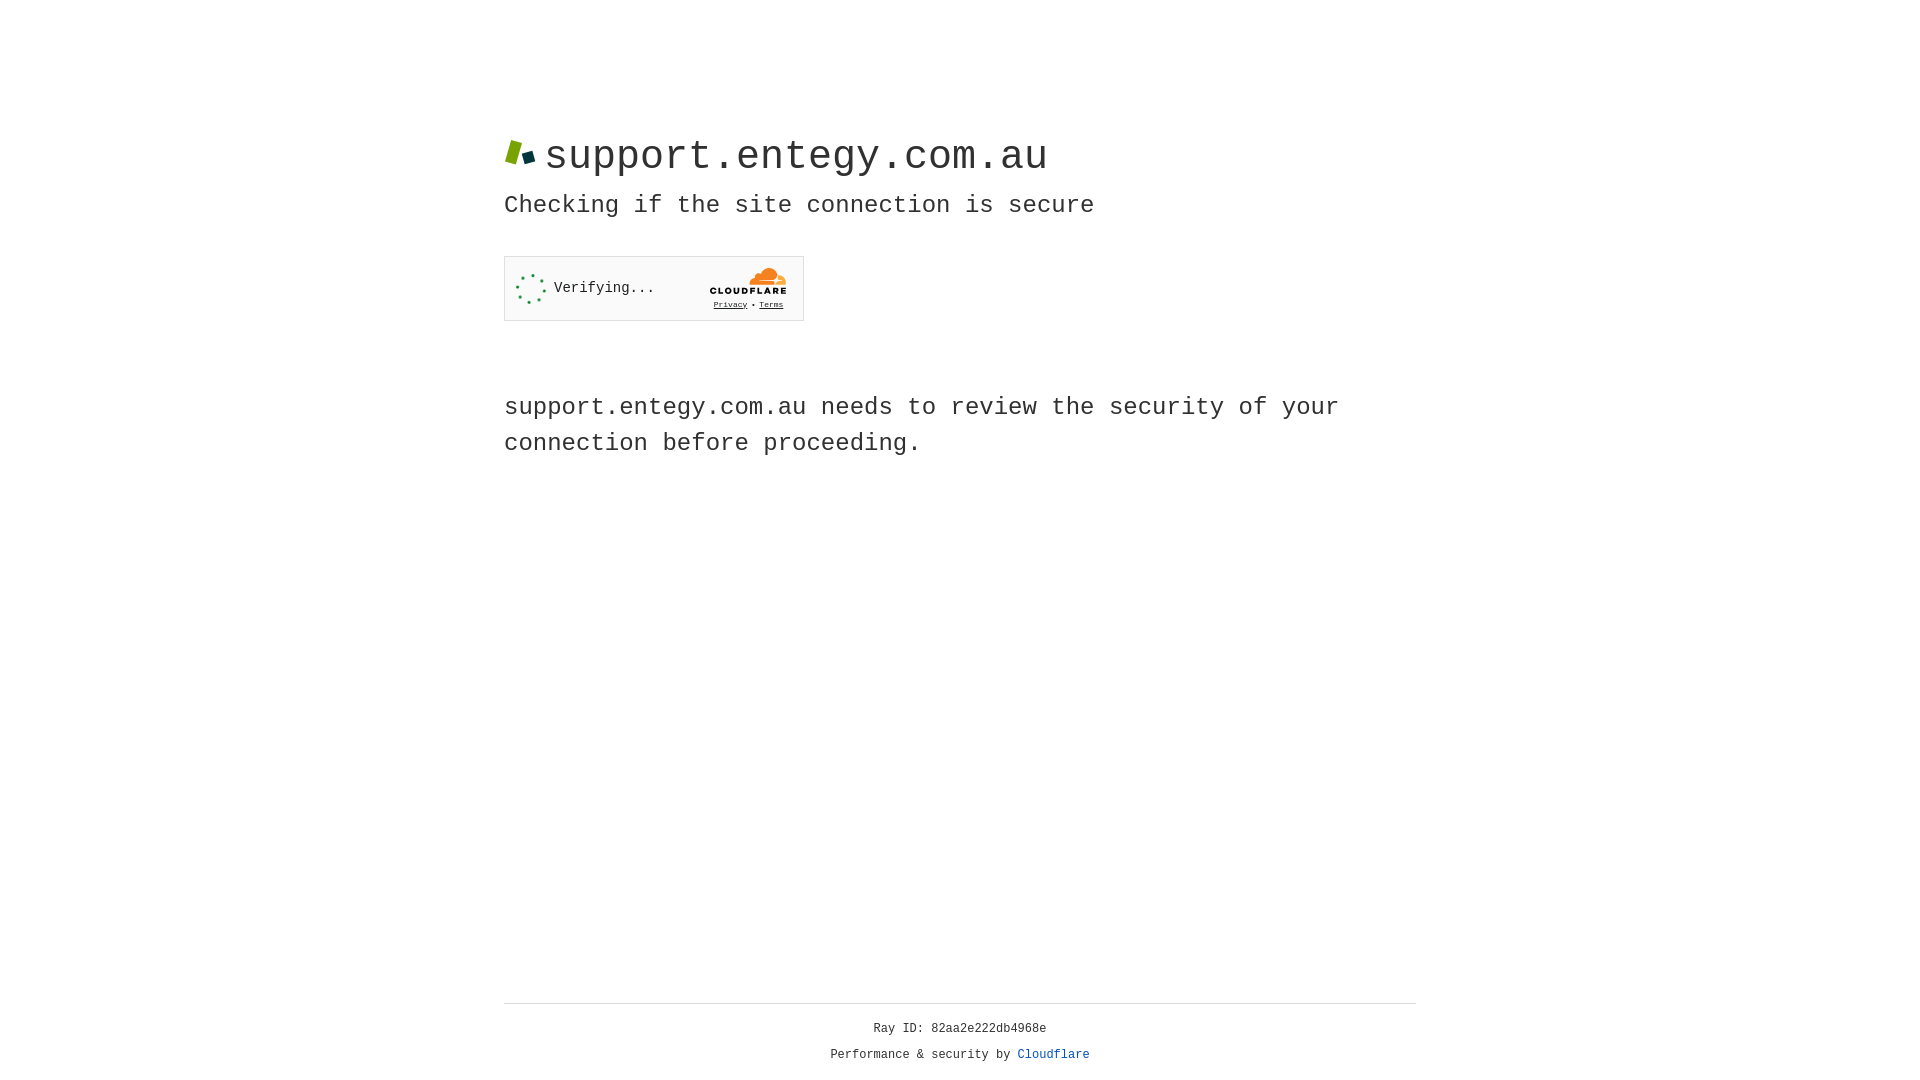 Image resolution: width=1920 pixels, height=1080 pixels. What do you see at coordinates (1054, 1055) in the screenshot?
I see `Cloudflare` at bounding box center [1054, 1055].